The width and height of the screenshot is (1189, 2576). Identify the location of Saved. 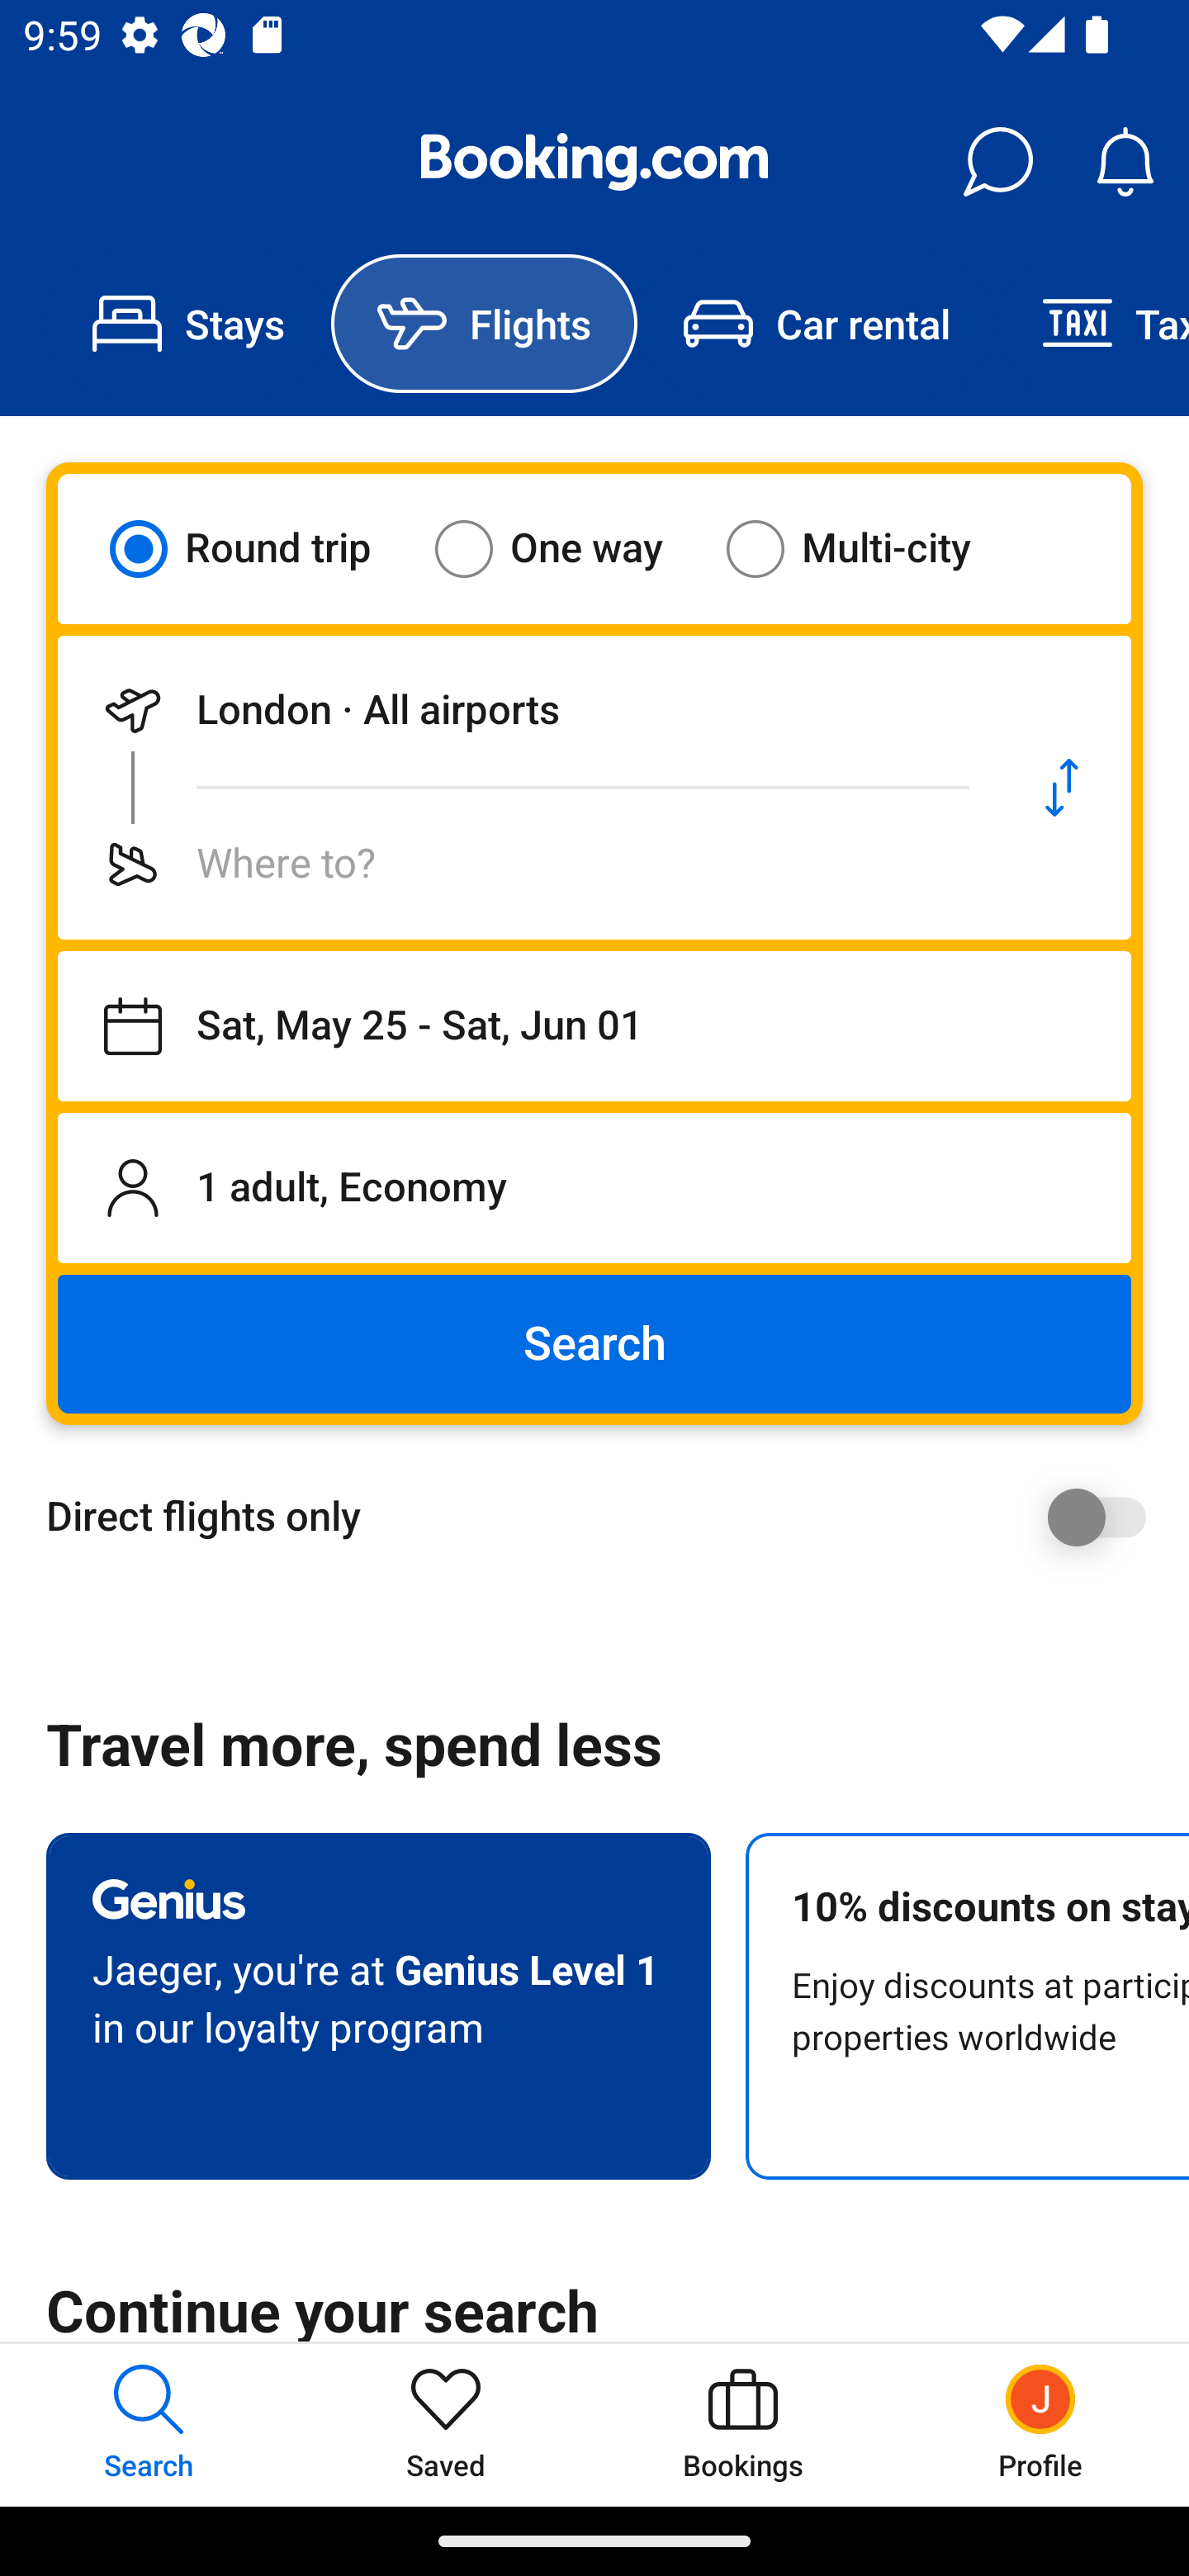
(446, 2424).